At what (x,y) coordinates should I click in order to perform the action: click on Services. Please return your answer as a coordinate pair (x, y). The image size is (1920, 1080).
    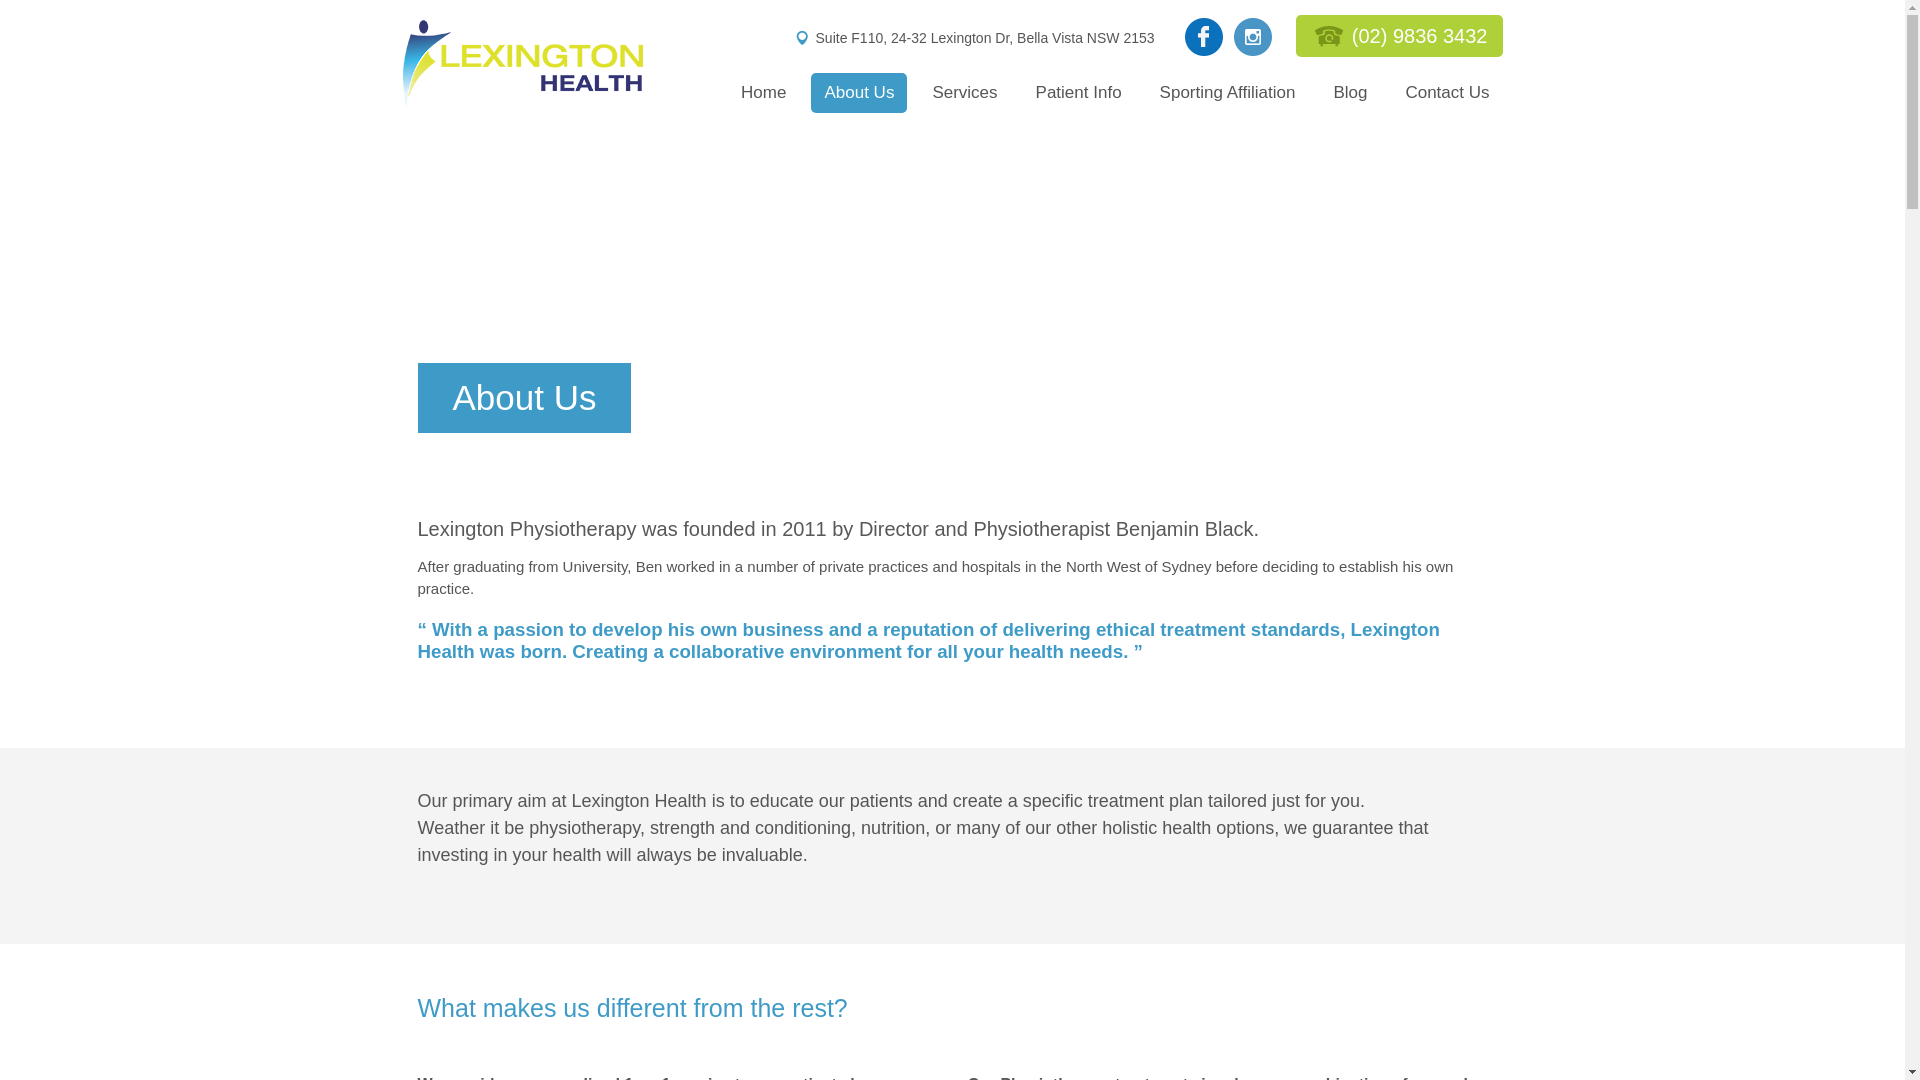
    Looking at the image, I should click on (964, 93).